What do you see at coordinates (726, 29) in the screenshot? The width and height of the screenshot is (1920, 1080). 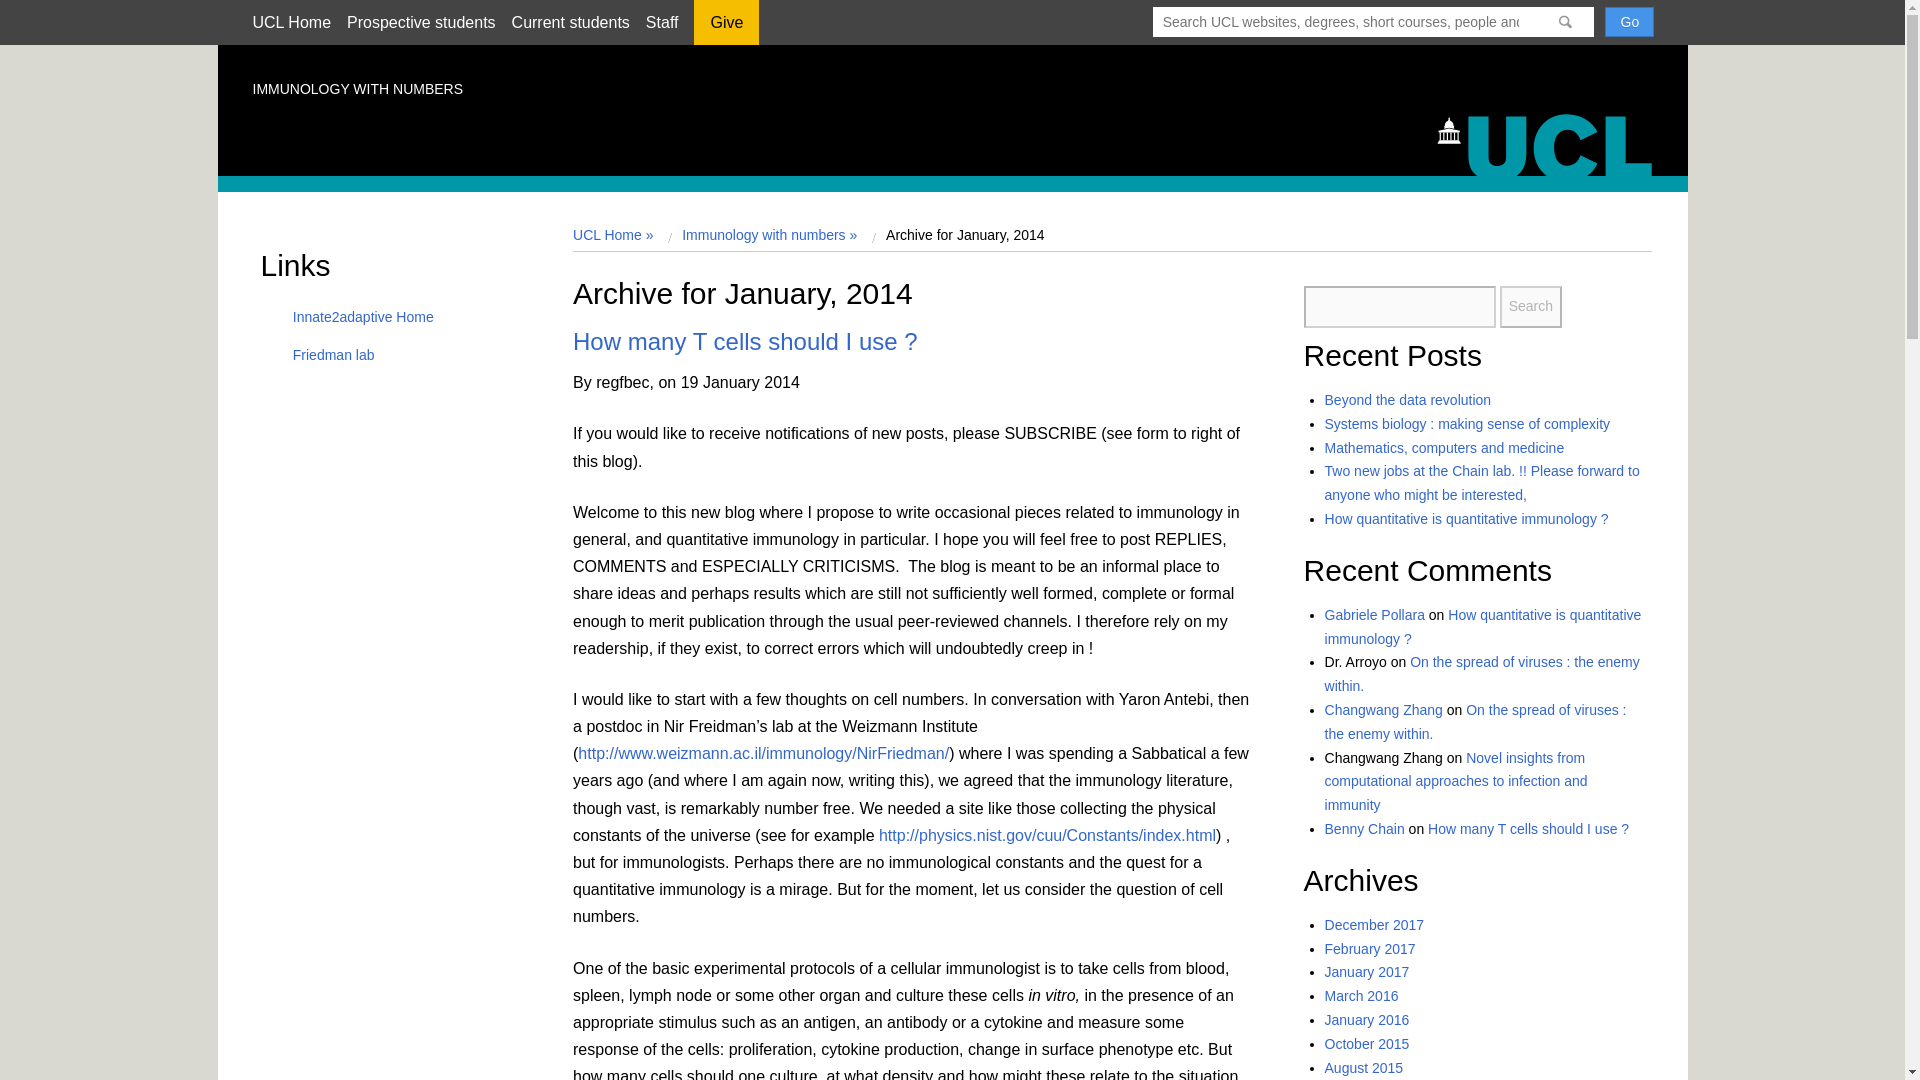 I see `Give` at bounding box center [726, 29].